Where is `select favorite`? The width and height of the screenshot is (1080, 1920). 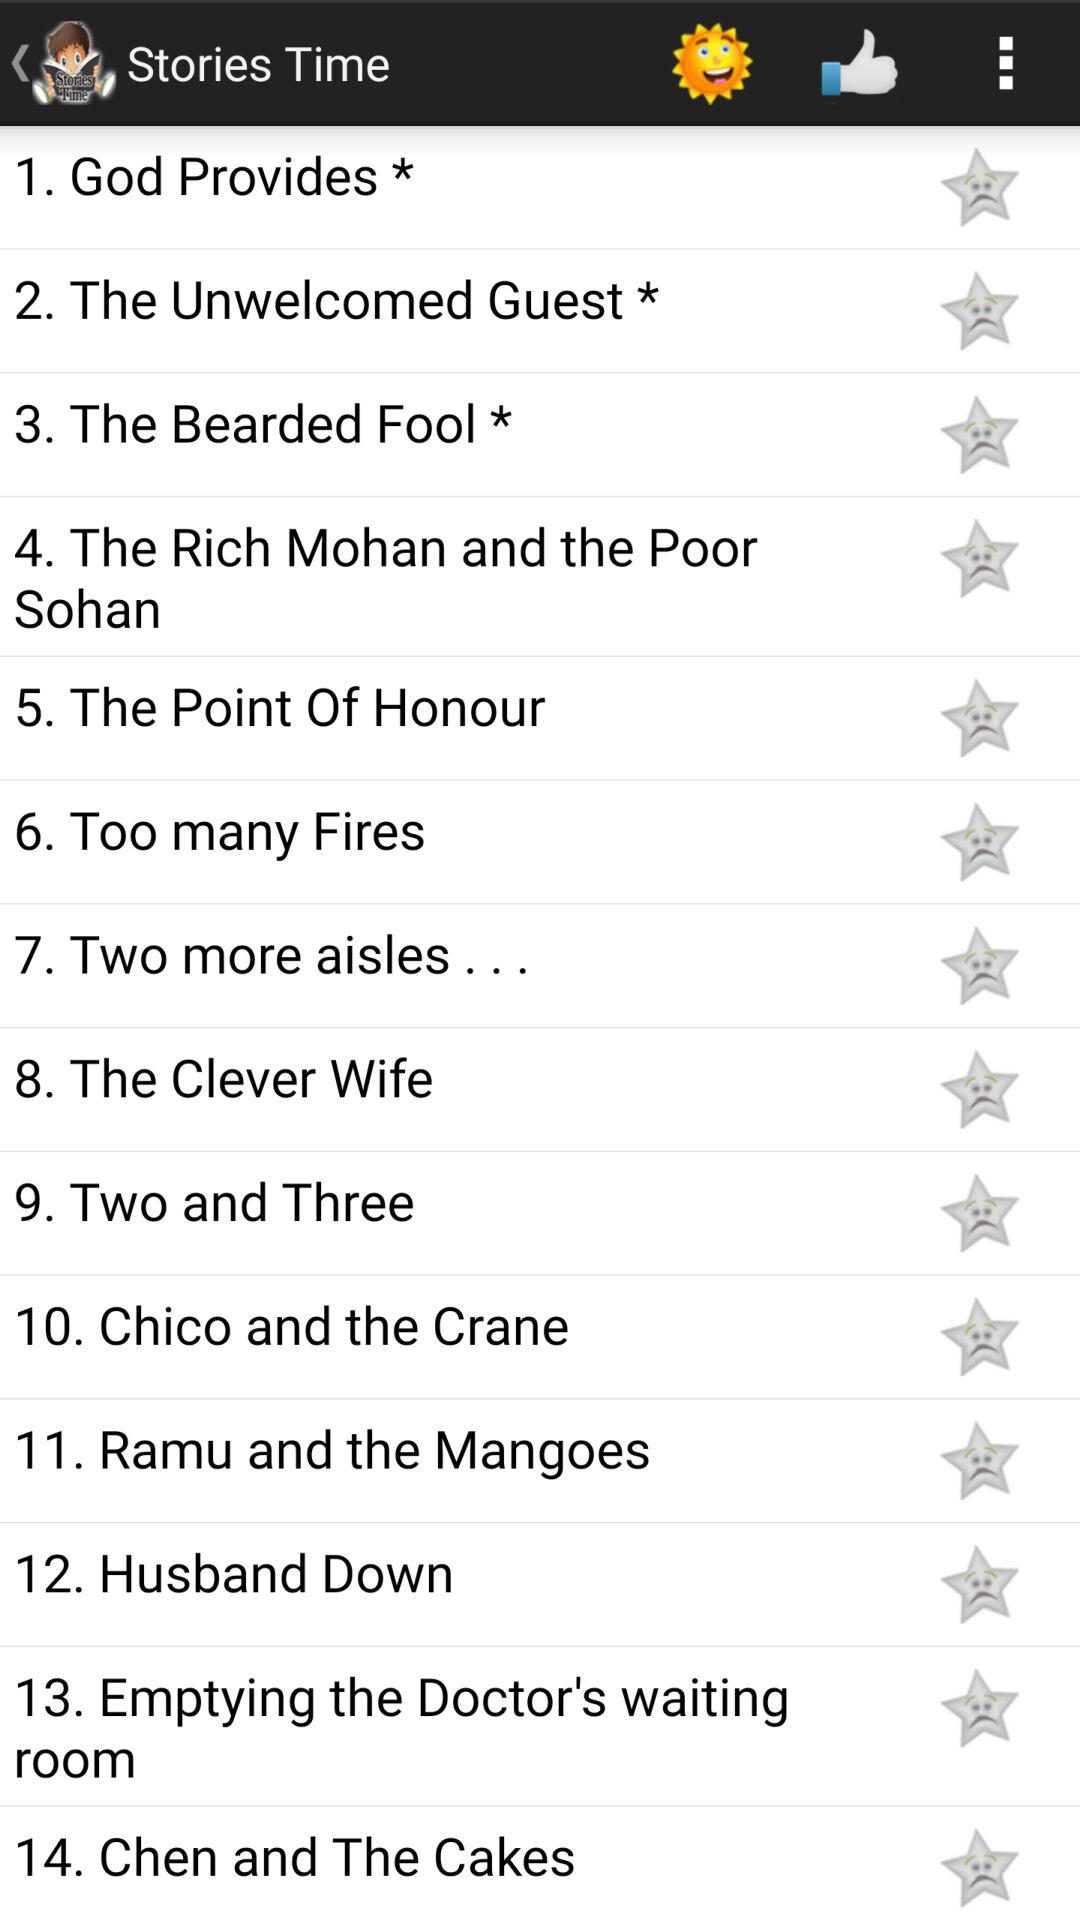
select favorite is located at coordinates (979, 1868).